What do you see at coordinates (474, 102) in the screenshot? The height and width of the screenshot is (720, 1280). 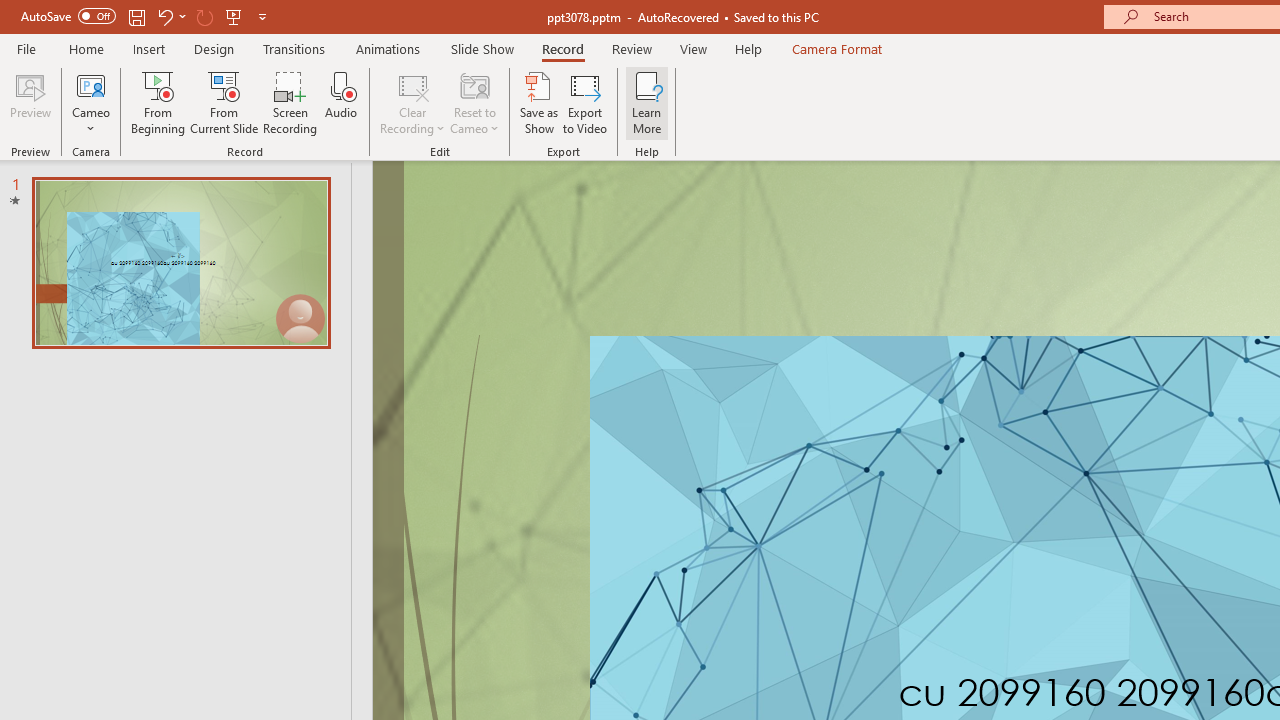 I see `Reset to Cameo` at bounding box center [474, 102].